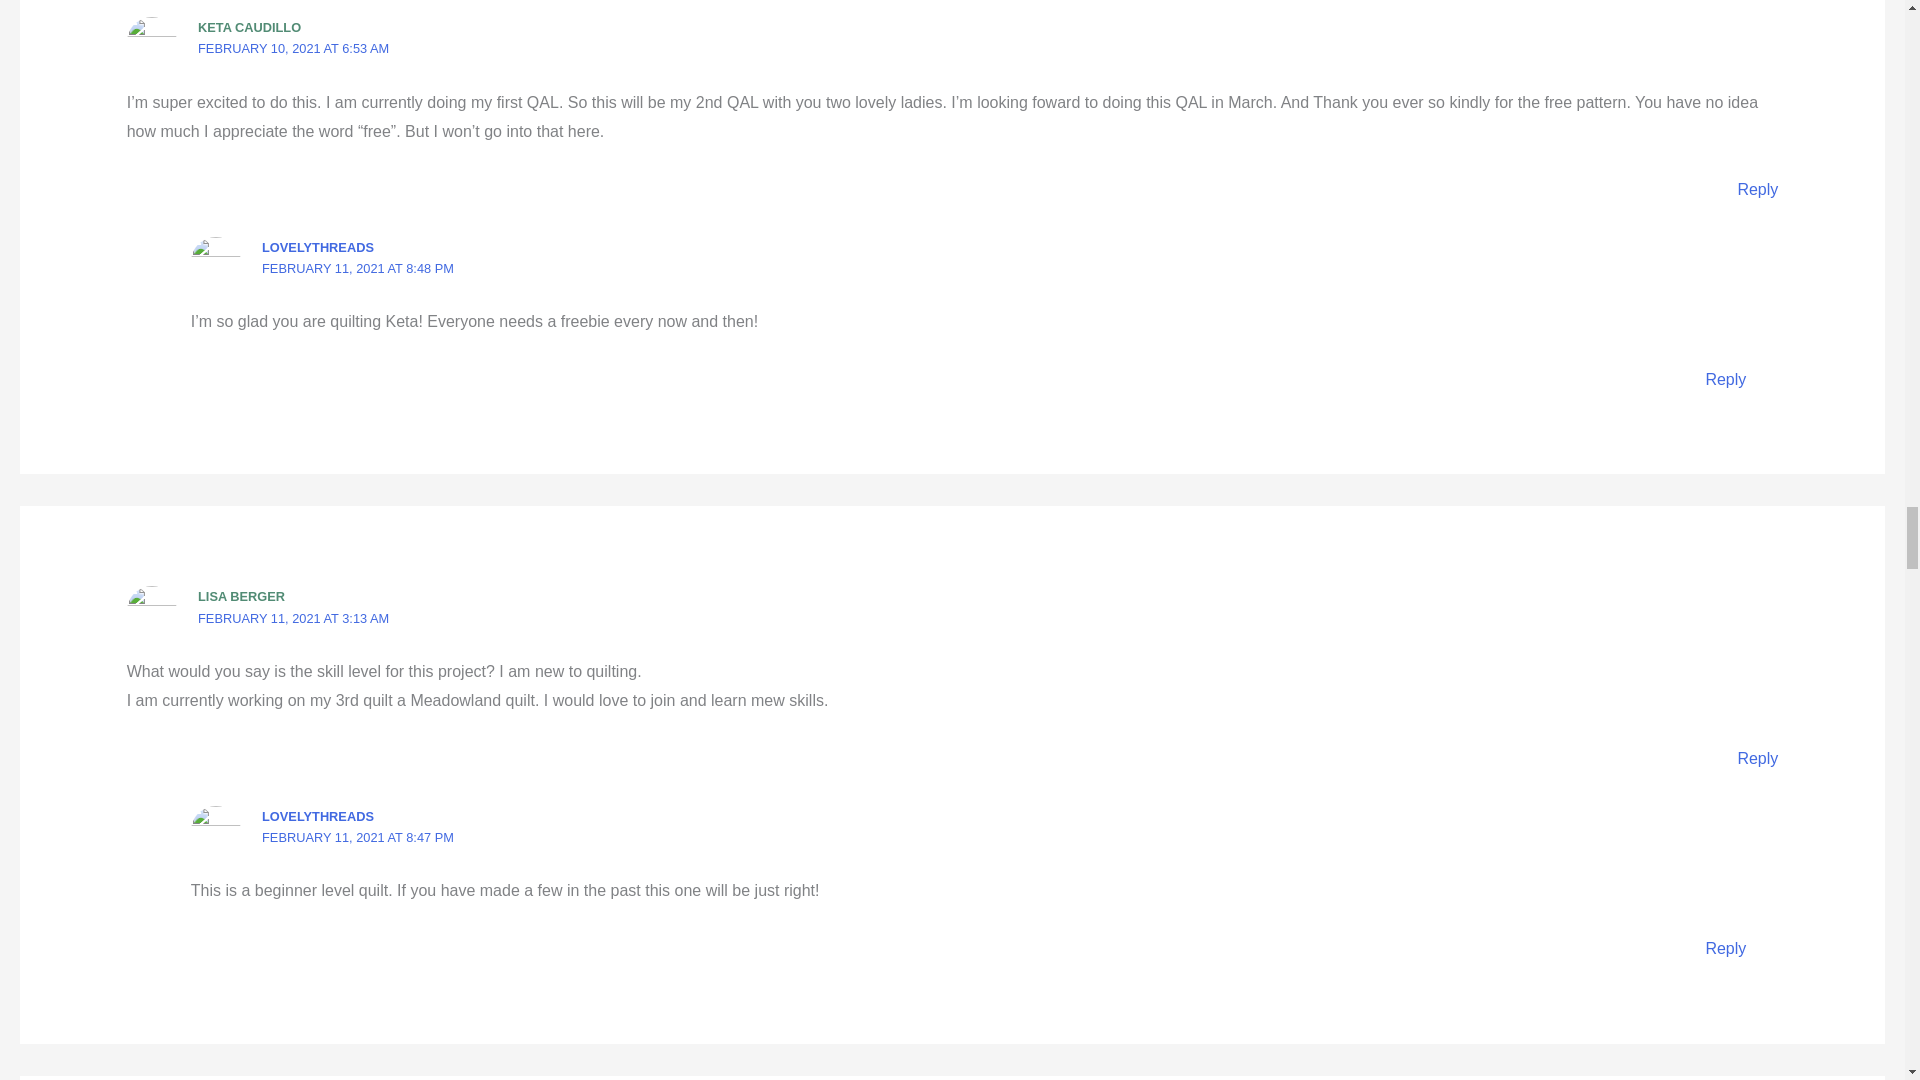 This screenshot has width=1920, height=1080. Describe the element at coordinates (293, 48) in the screenshot. I see `FEBRUARY 10, 2021 AT 6:53 AM` at that location.